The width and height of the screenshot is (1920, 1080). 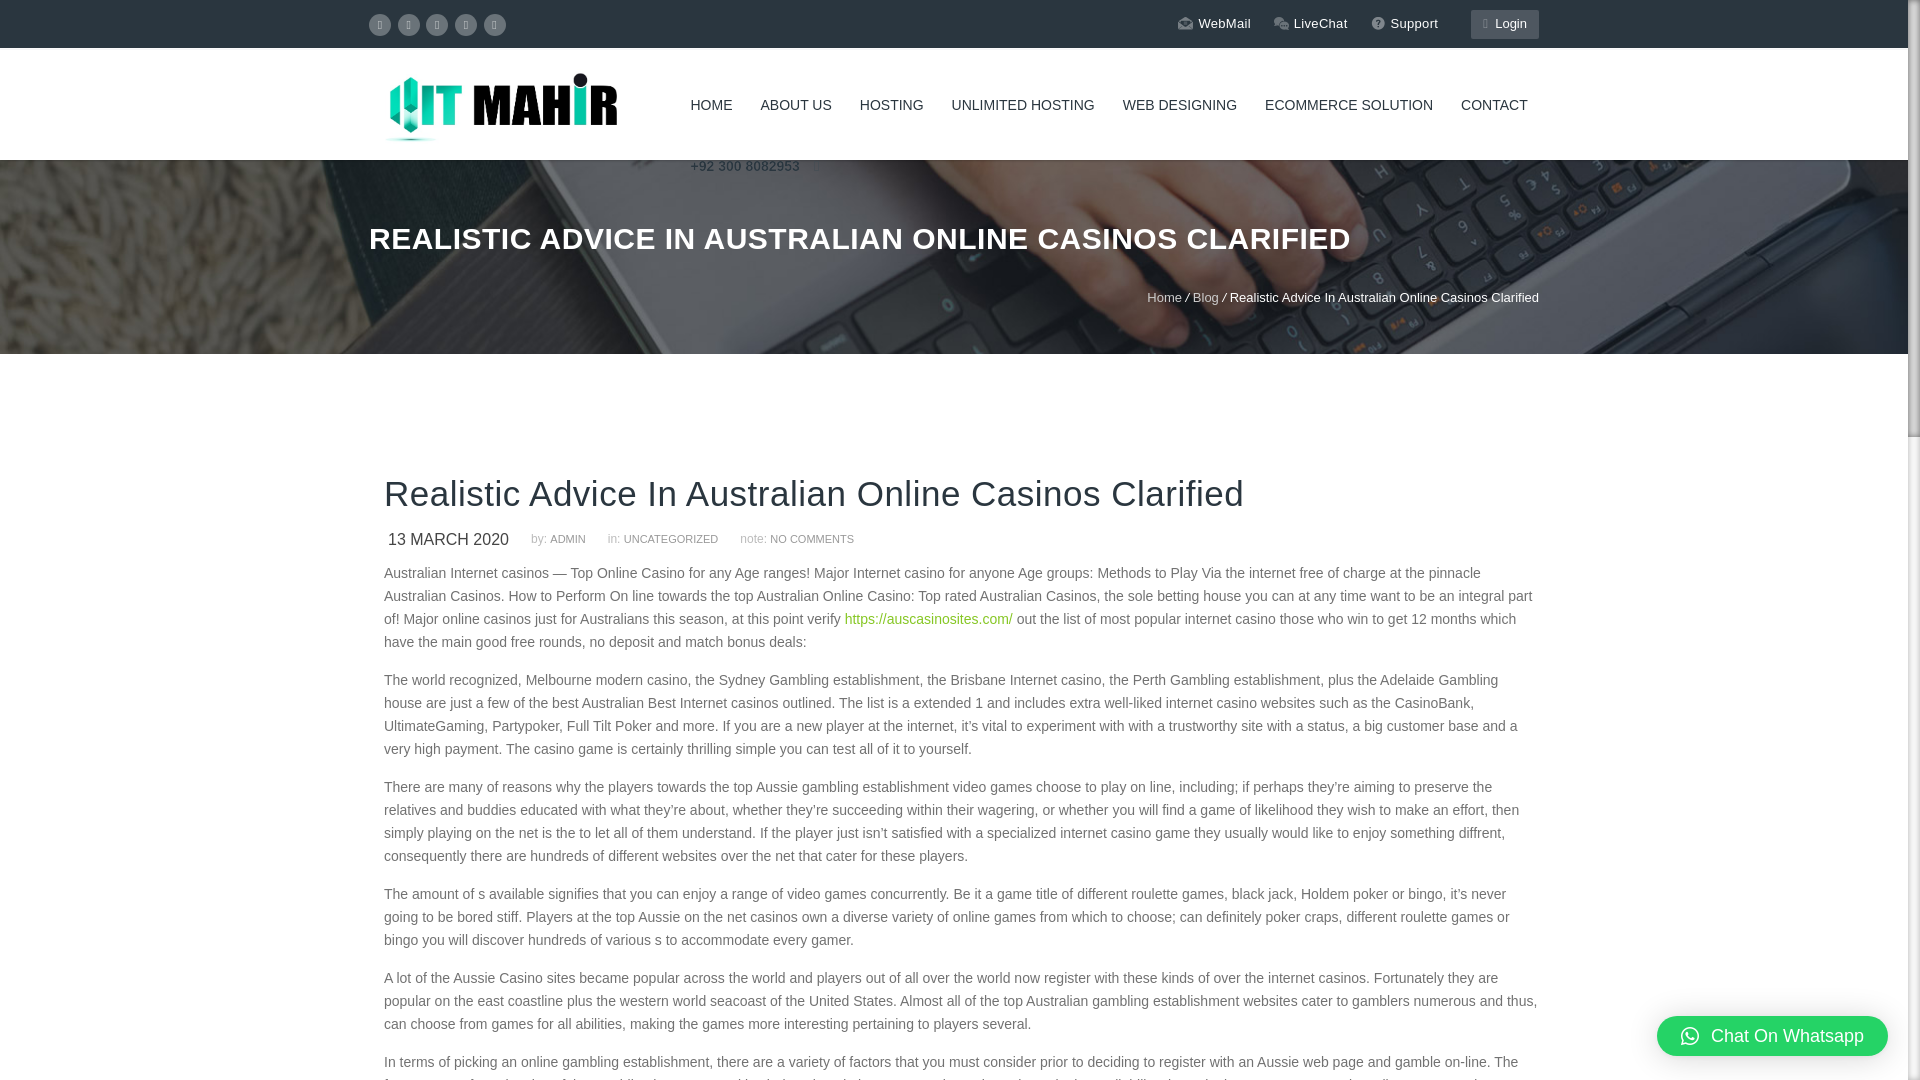 I want to click on Click to leave a comment, so click(x=812, y=539).